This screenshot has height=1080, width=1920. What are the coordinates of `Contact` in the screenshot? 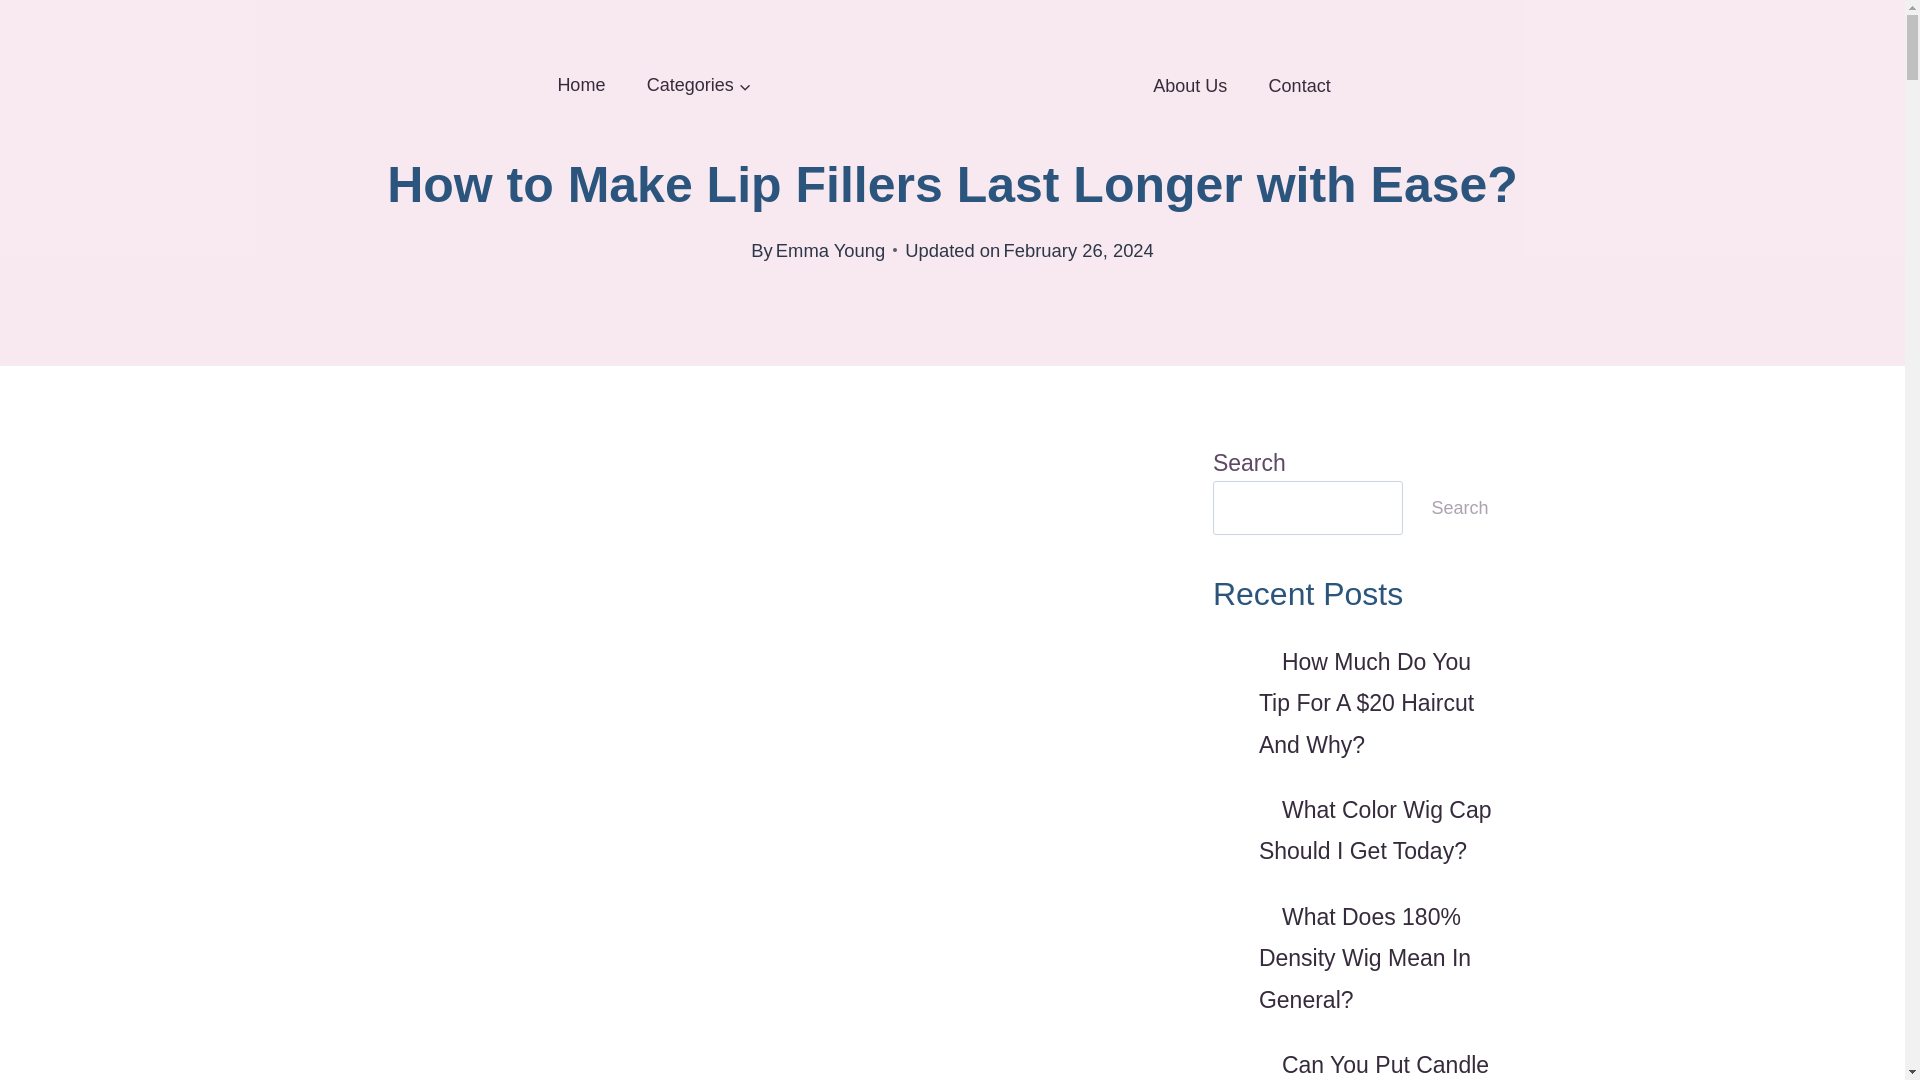 It's located at (1300, 85).